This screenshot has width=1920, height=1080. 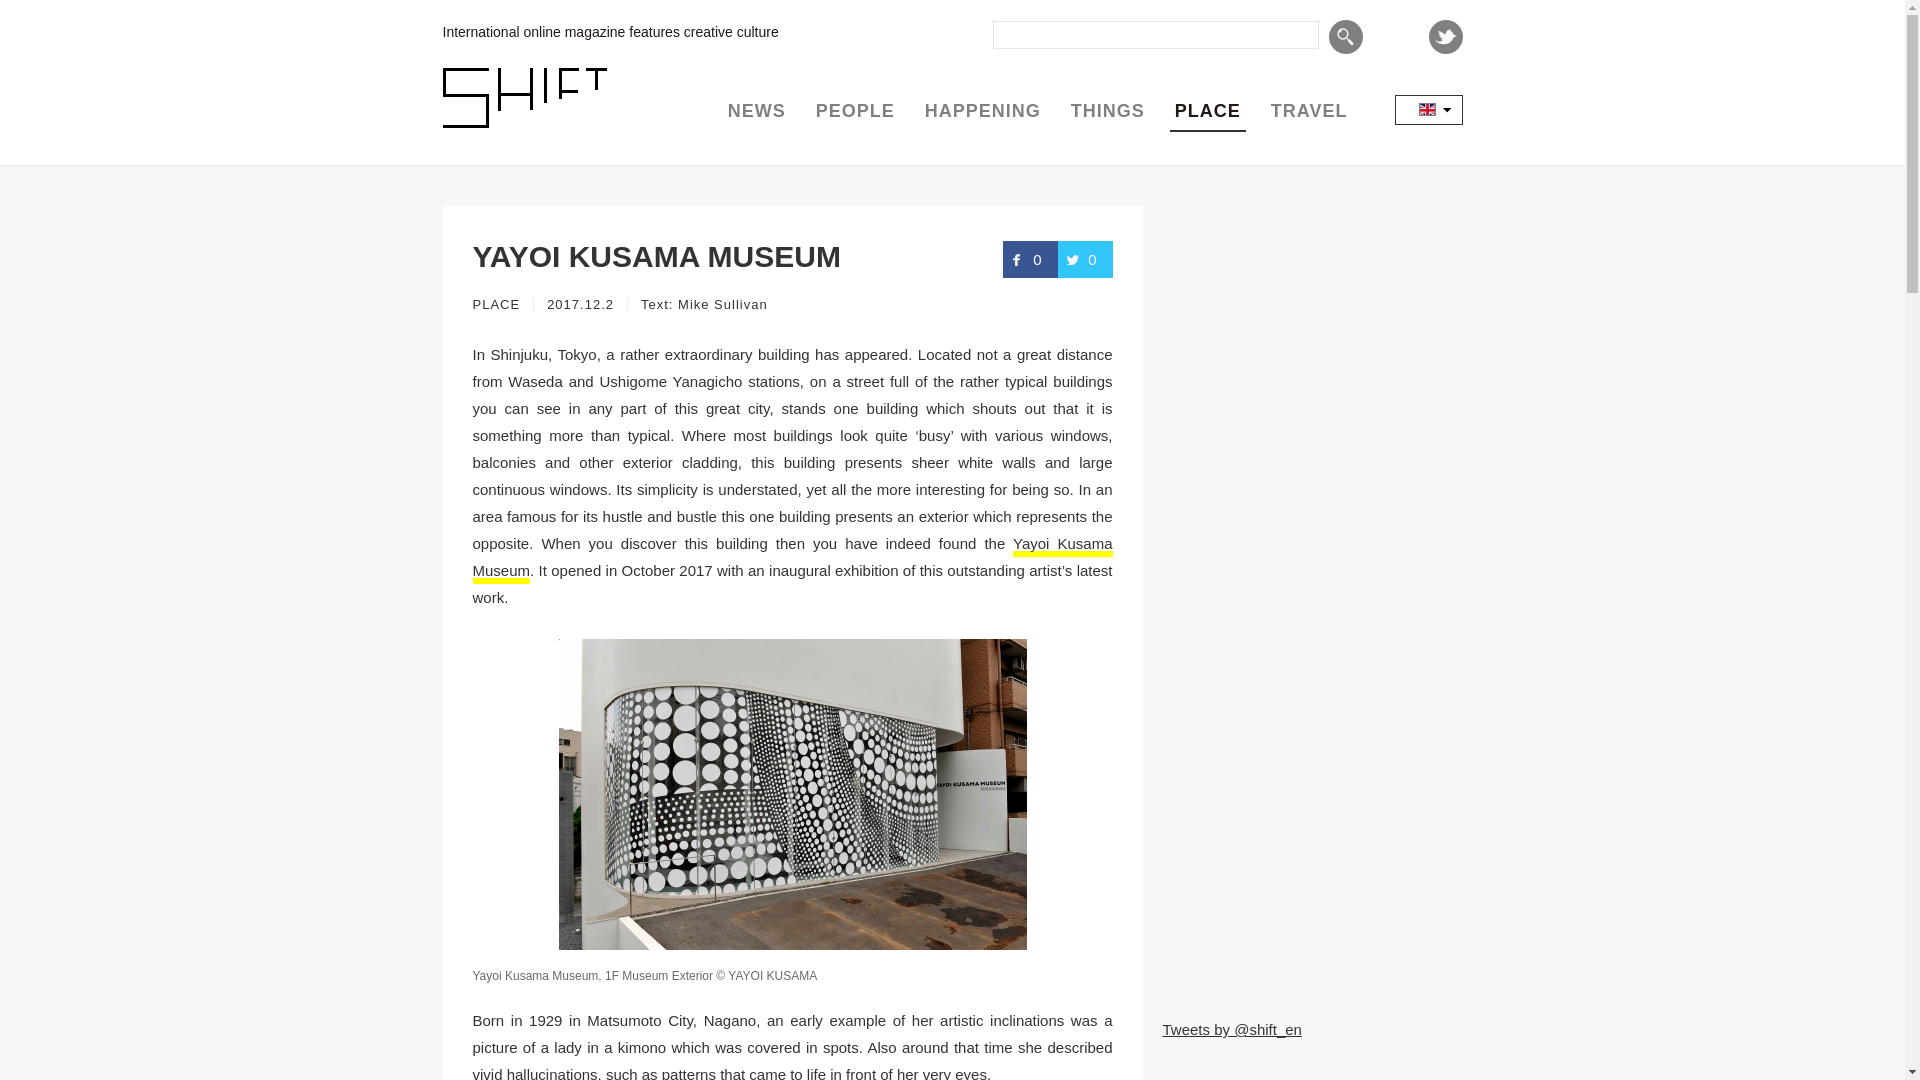 I want to click on HAPPENING, so click(x=983, y=111).